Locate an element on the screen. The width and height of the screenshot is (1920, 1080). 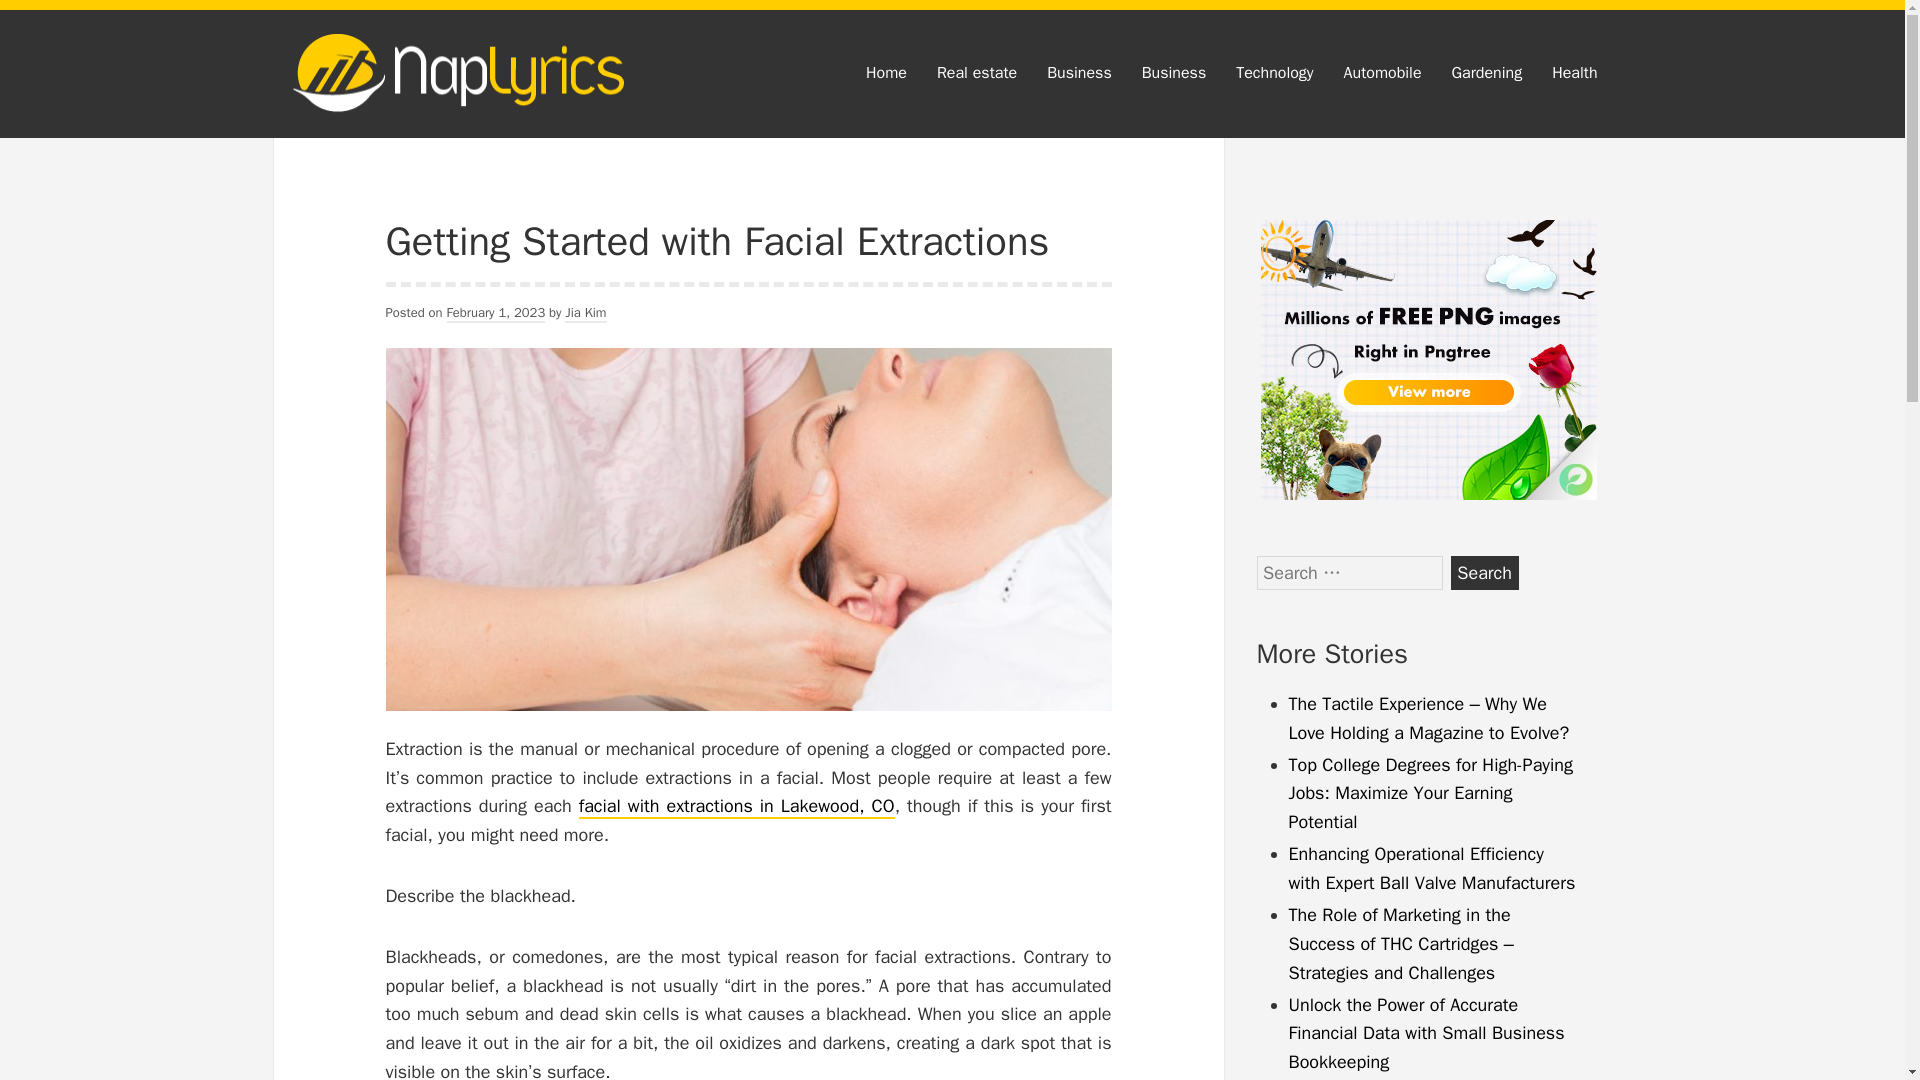
Jia Kim is located at coordinates (585, 312).